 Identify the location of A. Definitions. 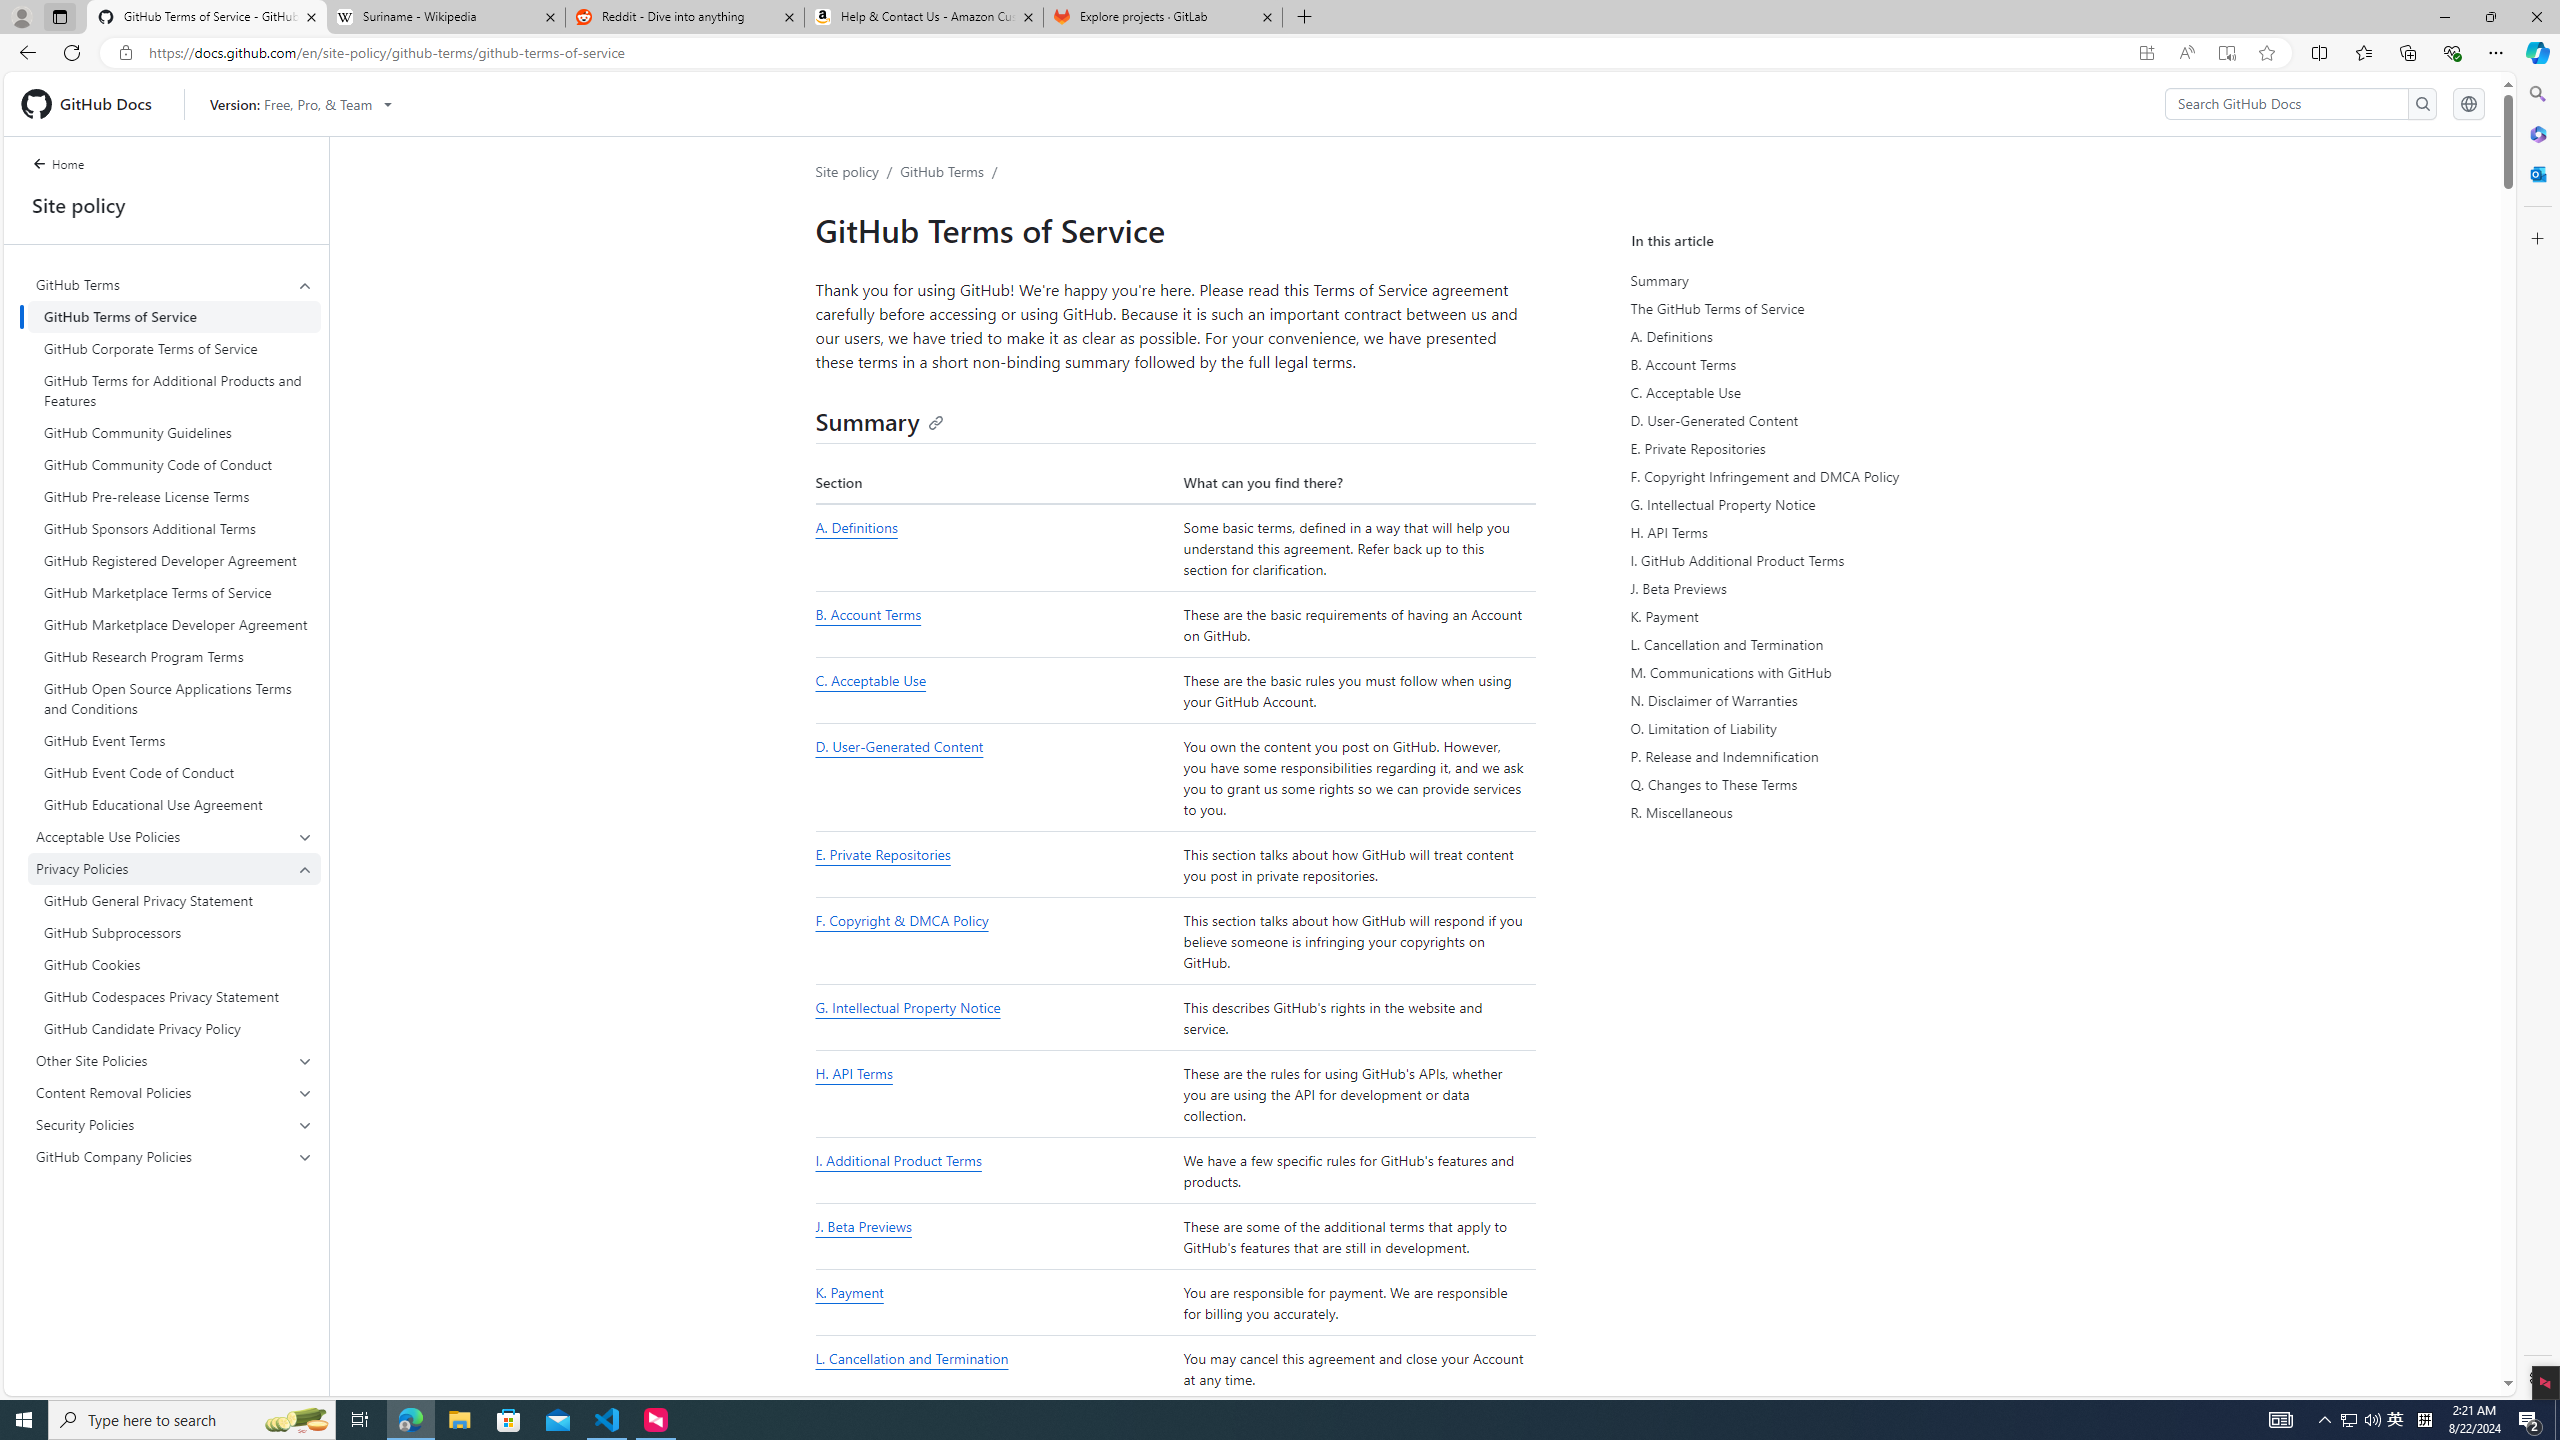
(856, 528).